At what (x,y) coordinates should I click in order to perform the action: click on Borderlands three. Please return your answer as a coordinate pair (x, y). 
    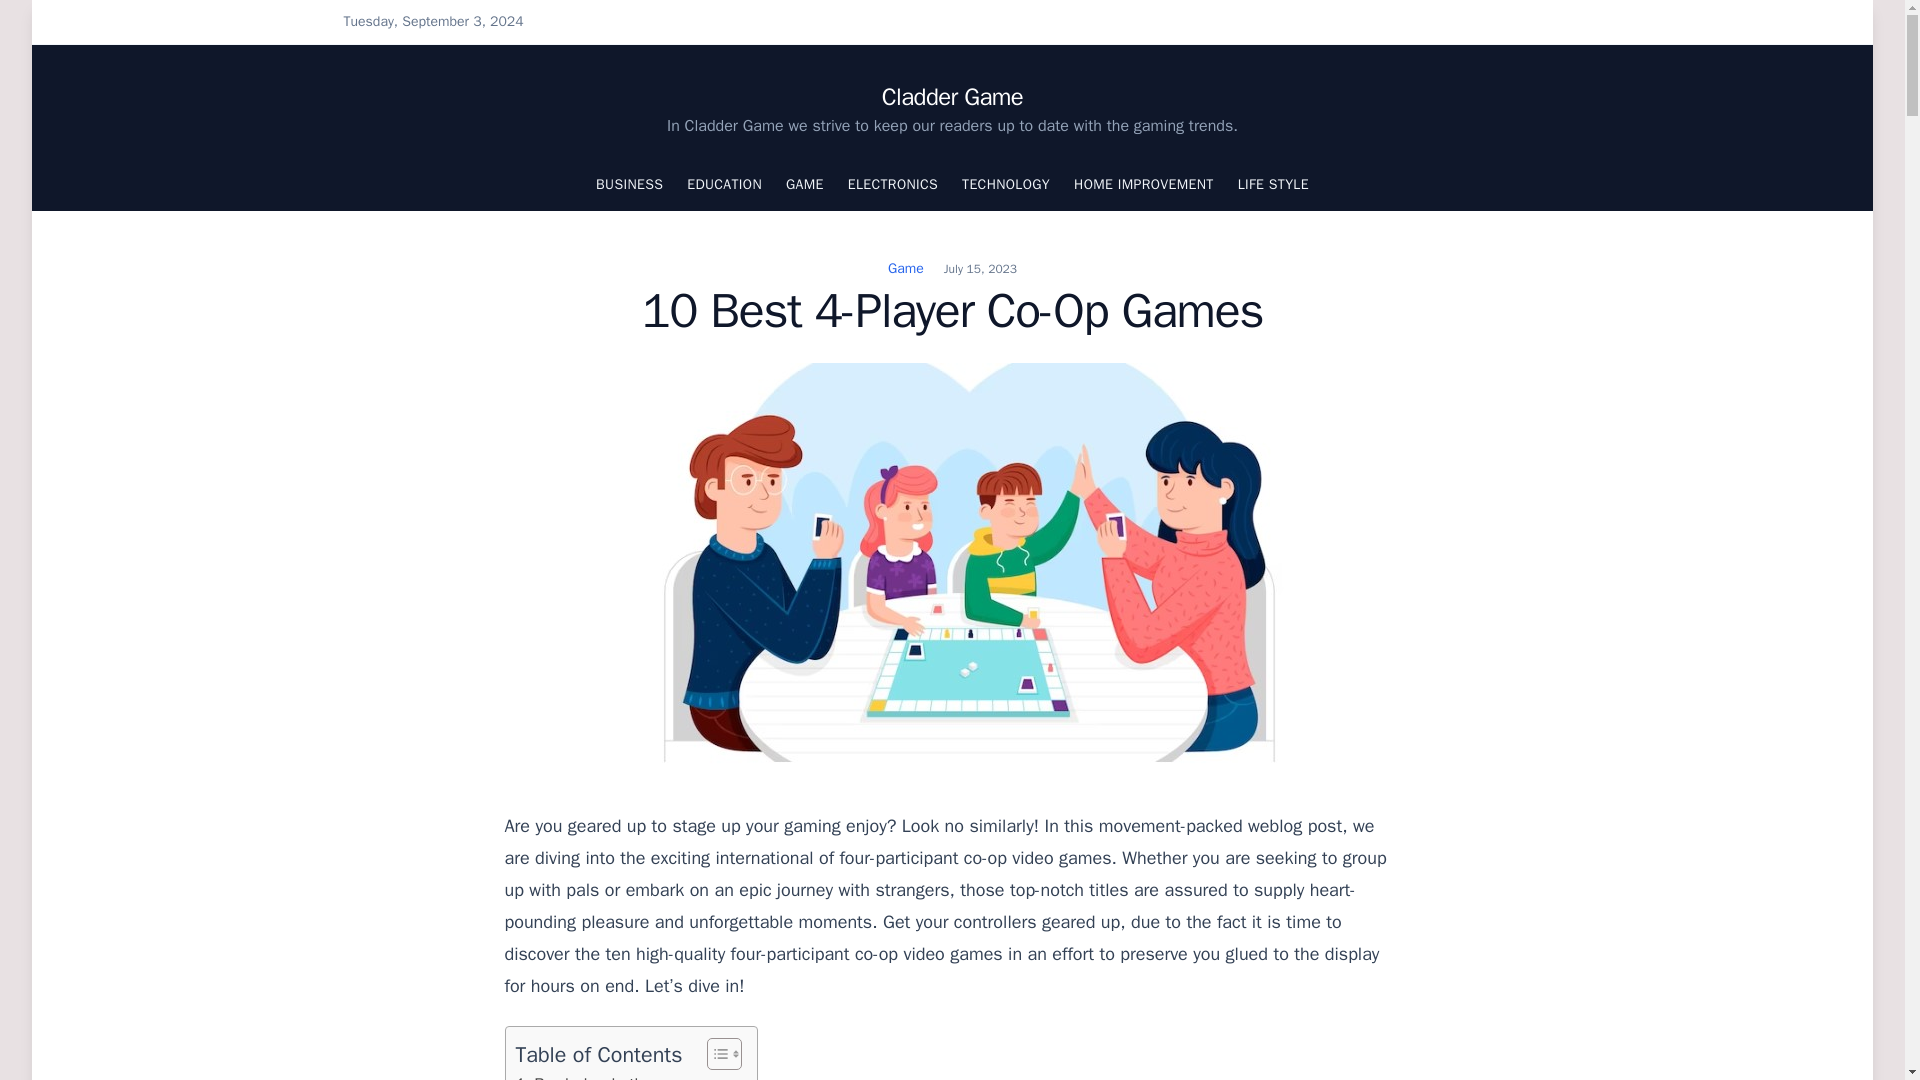
    Looking at the image, I should click on (592, 1076).